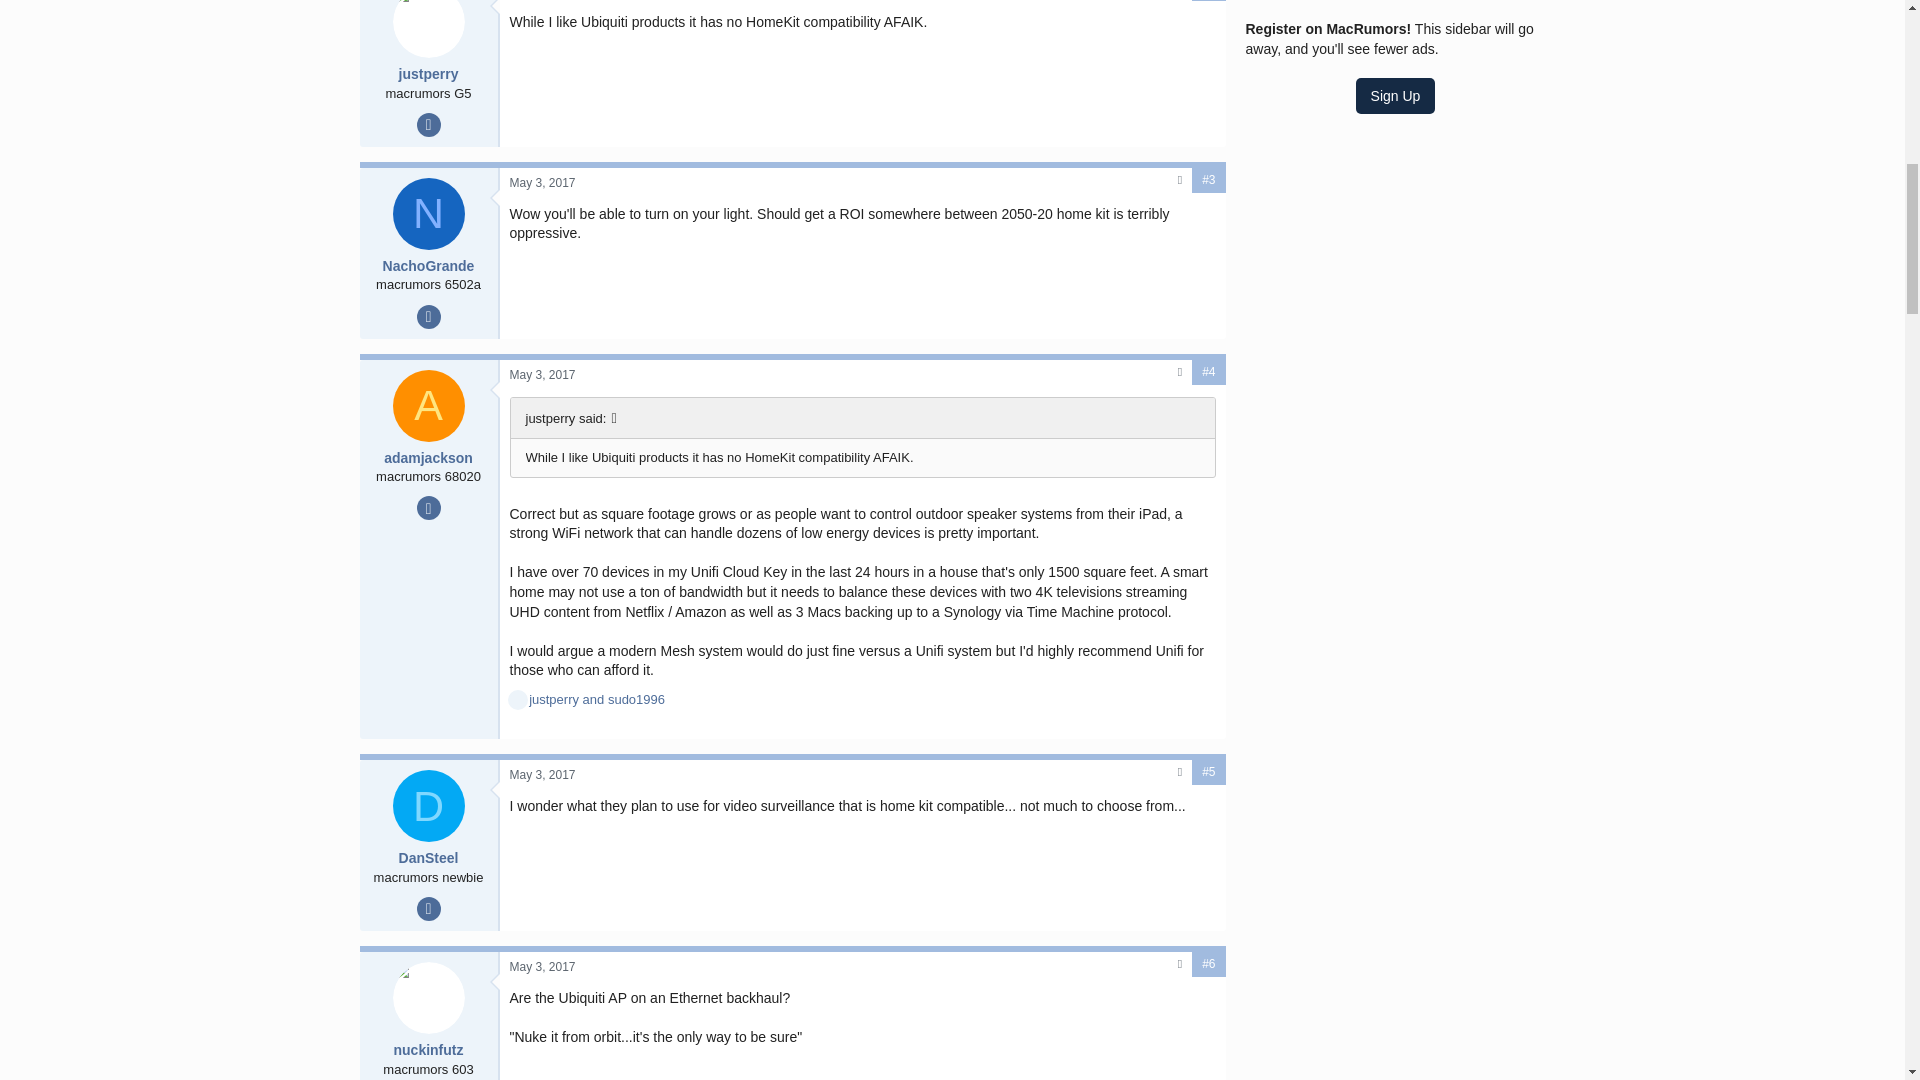 This screenshot has height=1080, width=1920. I want to click on Like, so click(518, 700).